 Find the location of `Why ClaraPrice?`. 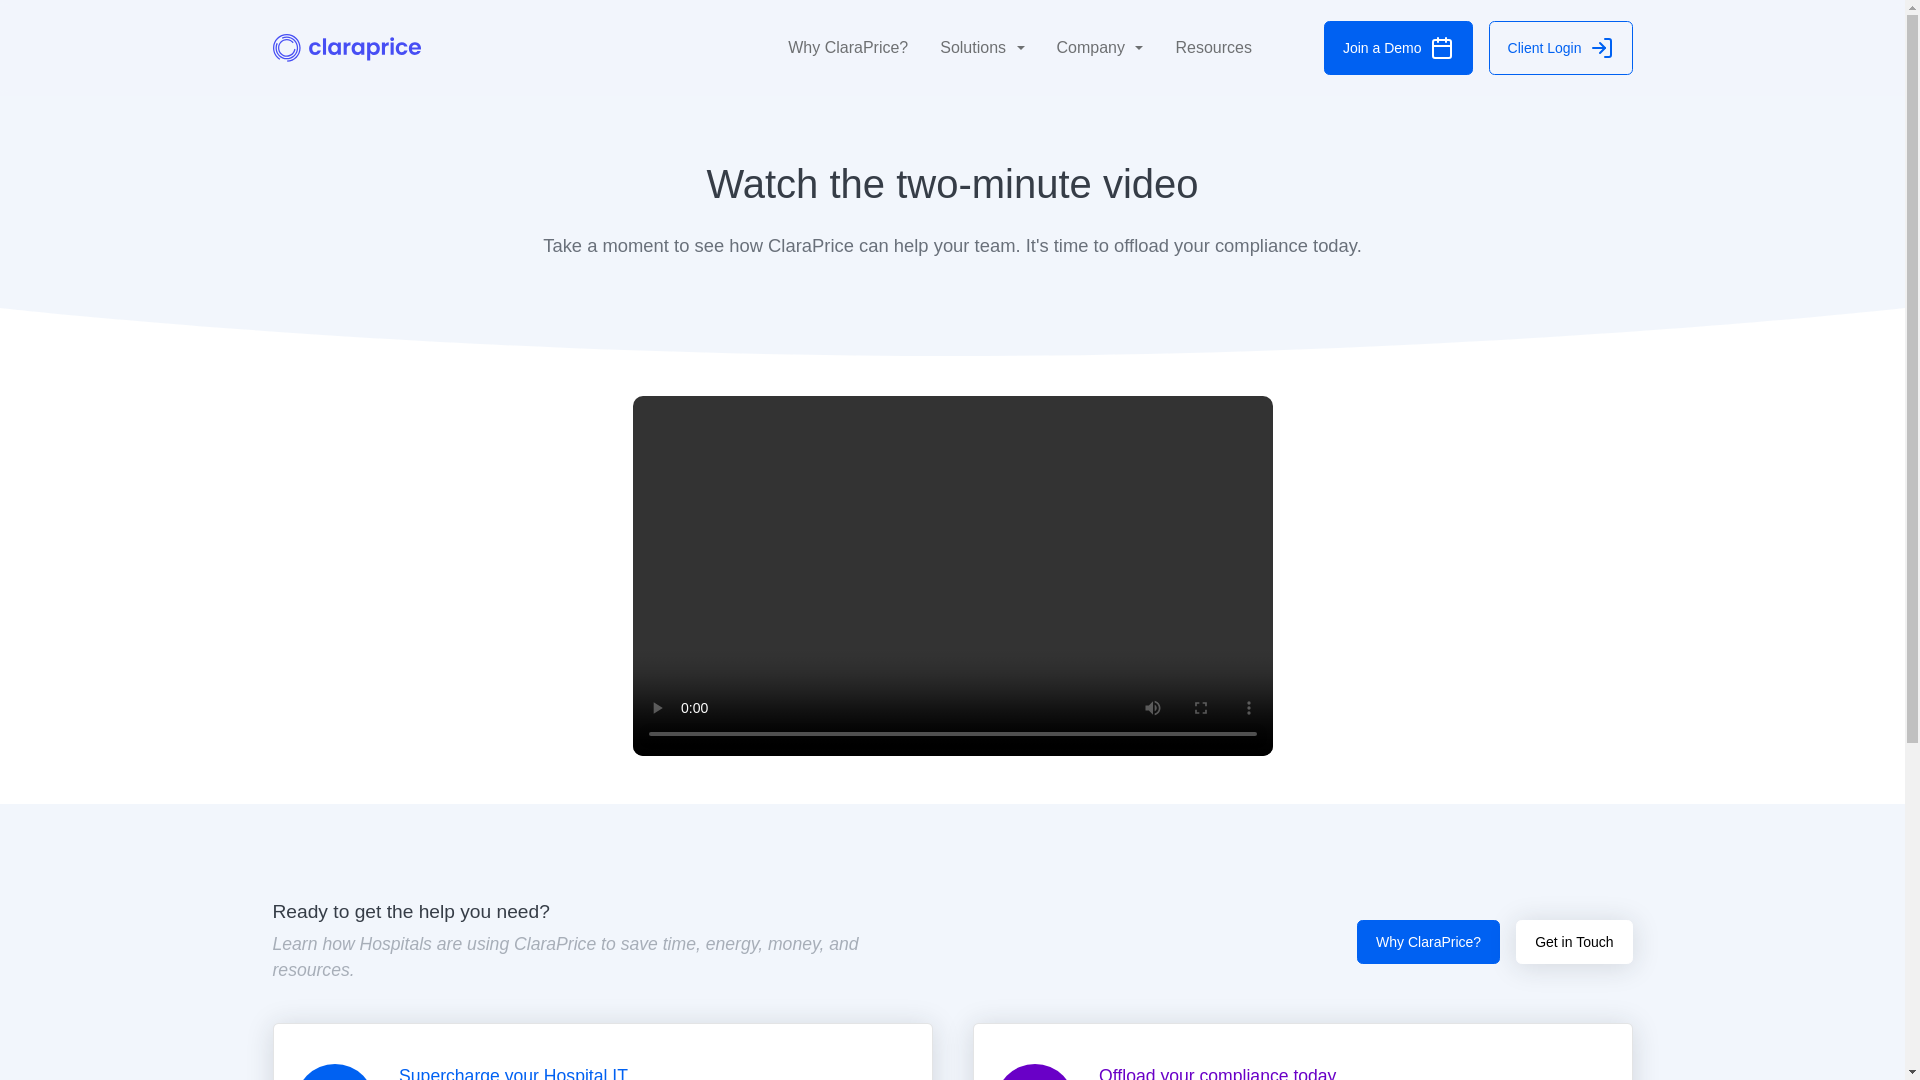

Why ClaraPrice? is located at coordinates (847, 48).